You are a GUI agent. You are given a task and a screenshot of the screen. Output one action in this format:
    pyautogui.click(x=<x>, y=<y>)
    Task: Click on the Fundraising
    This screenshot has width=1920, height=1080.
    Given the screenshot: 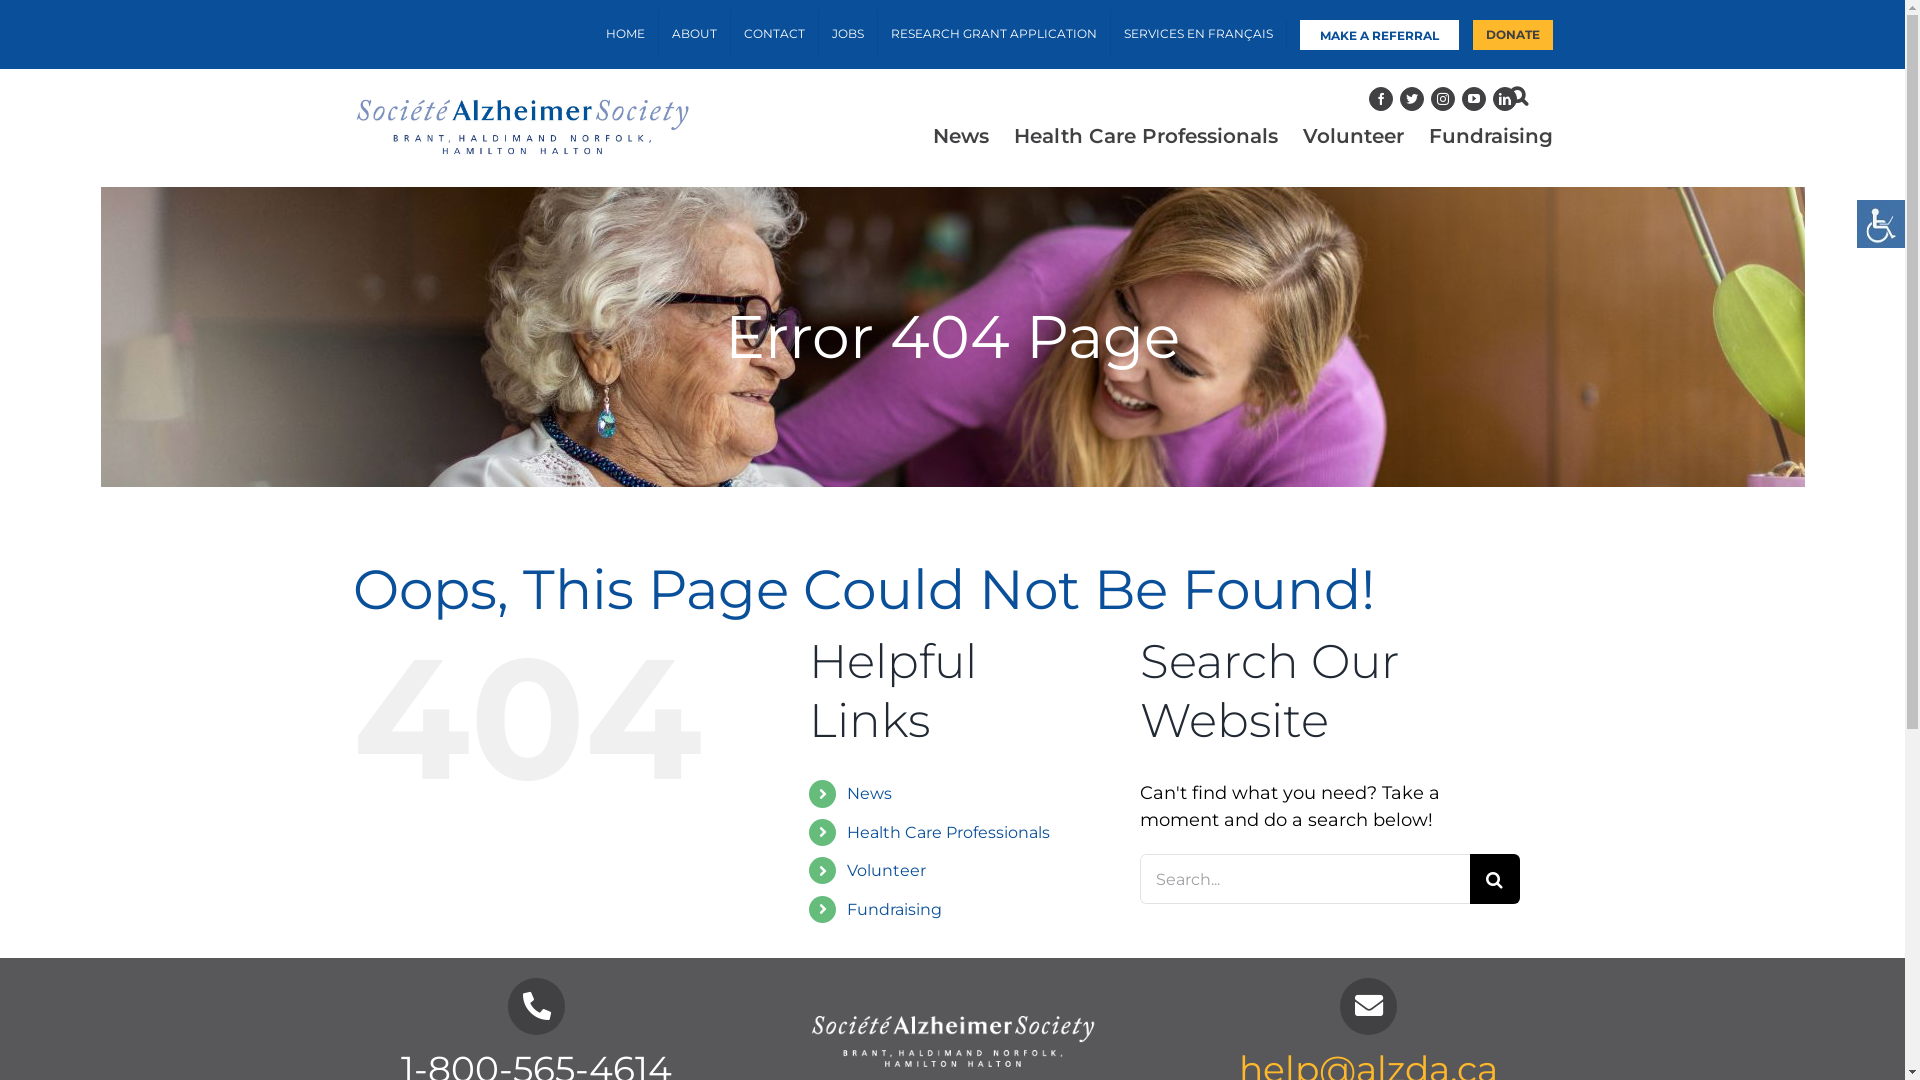 What is the action you would take?
    pyautogui.click(x=894, y=910)
    